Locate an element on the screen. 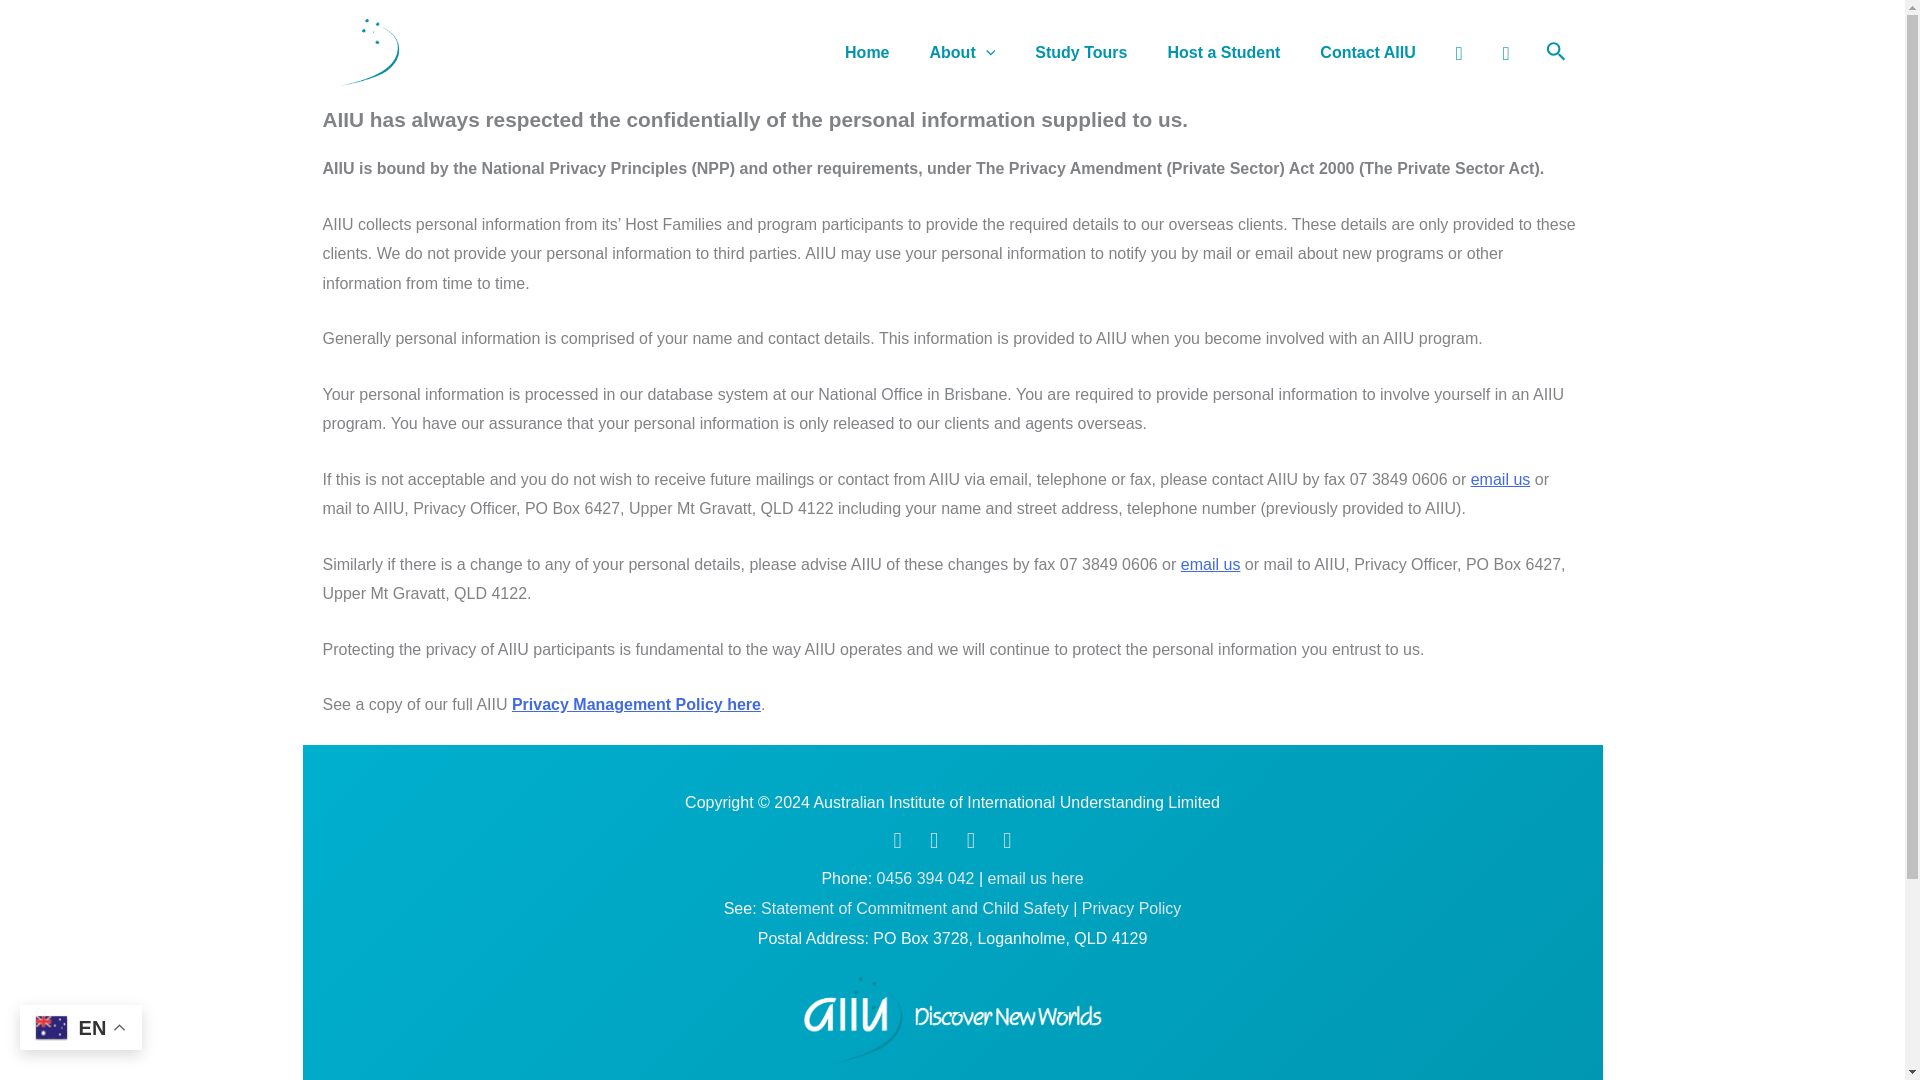  email us is located at coordinates (1500, 479).